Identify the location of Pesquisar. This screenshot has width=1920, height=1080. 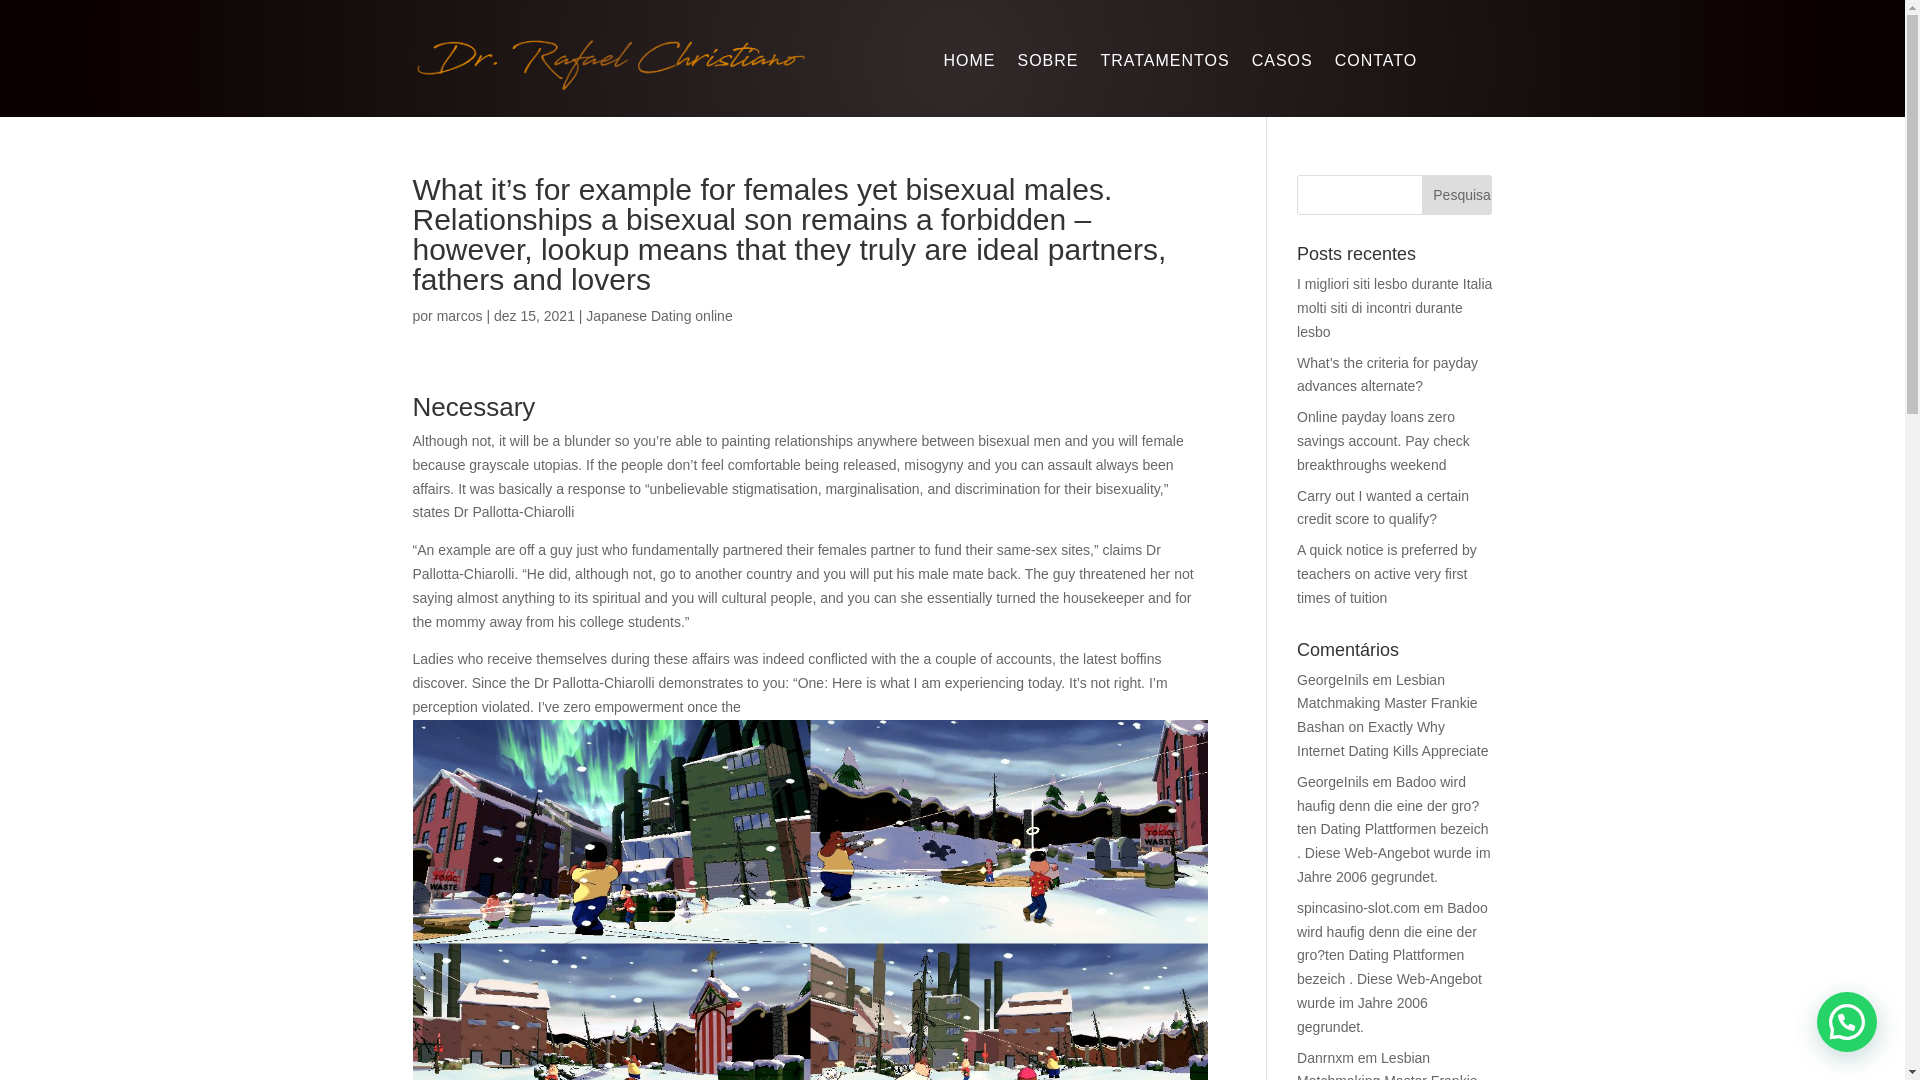
(1456, 194).